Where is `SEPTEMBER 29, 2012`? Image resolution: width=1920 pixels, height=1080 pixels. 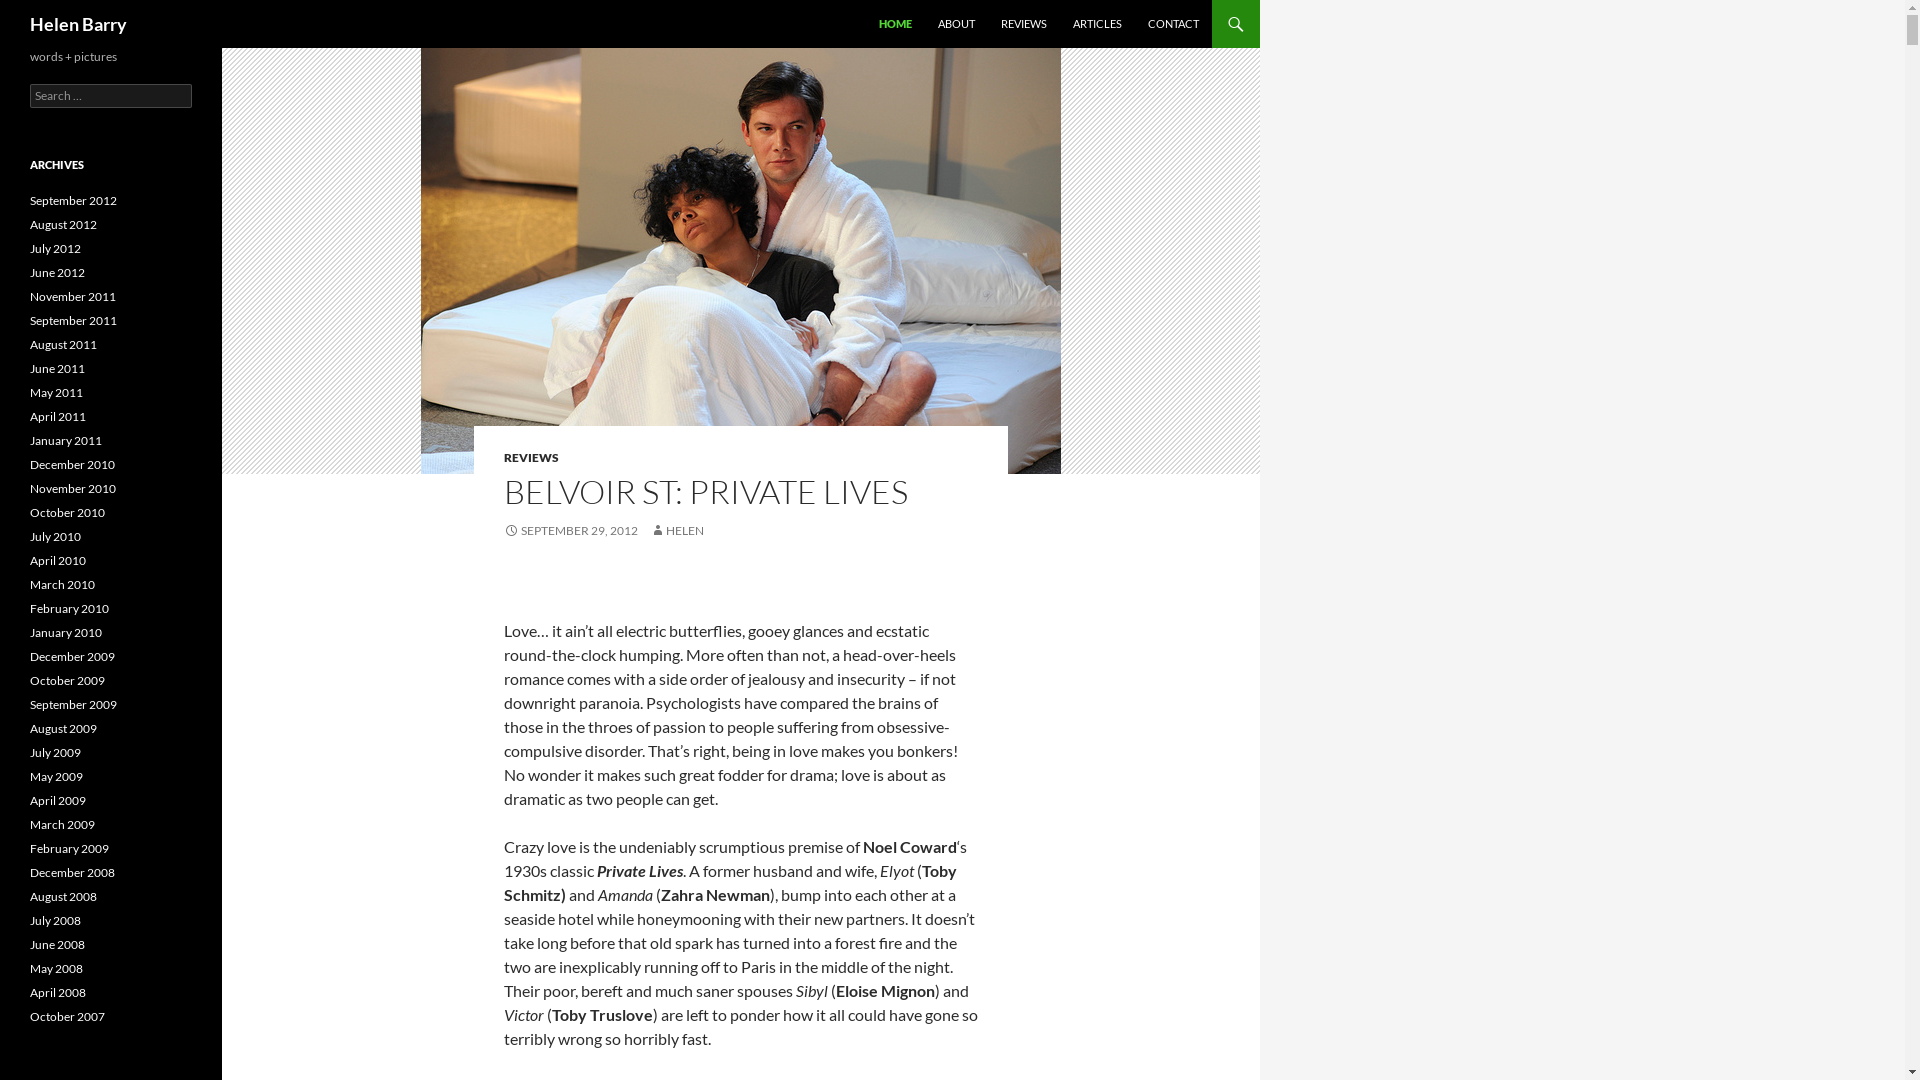 SEPTEMBER 29, 2012 is located at coordinates (571, 530).